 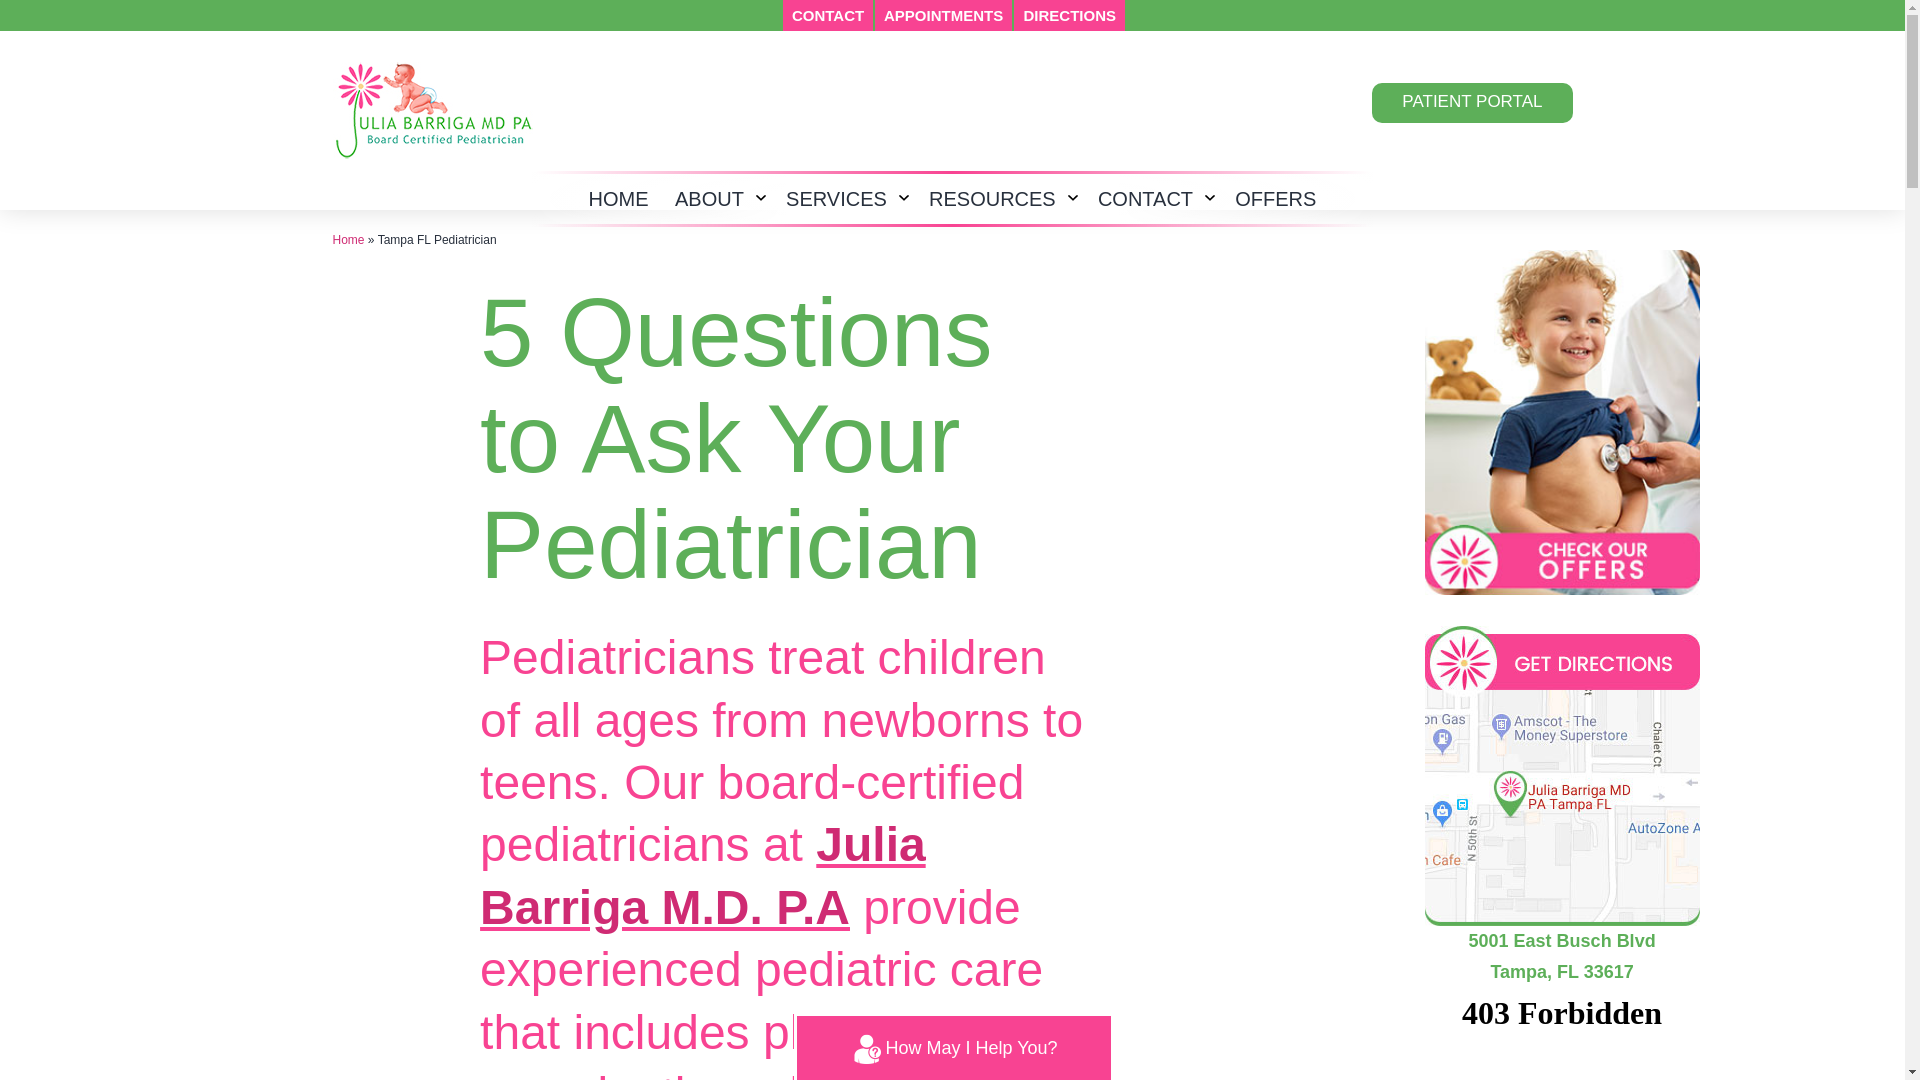 What do you see at coordinates (828, 16) in the screenshot?
I see `CONTACT` at bounding box center [828, 16].